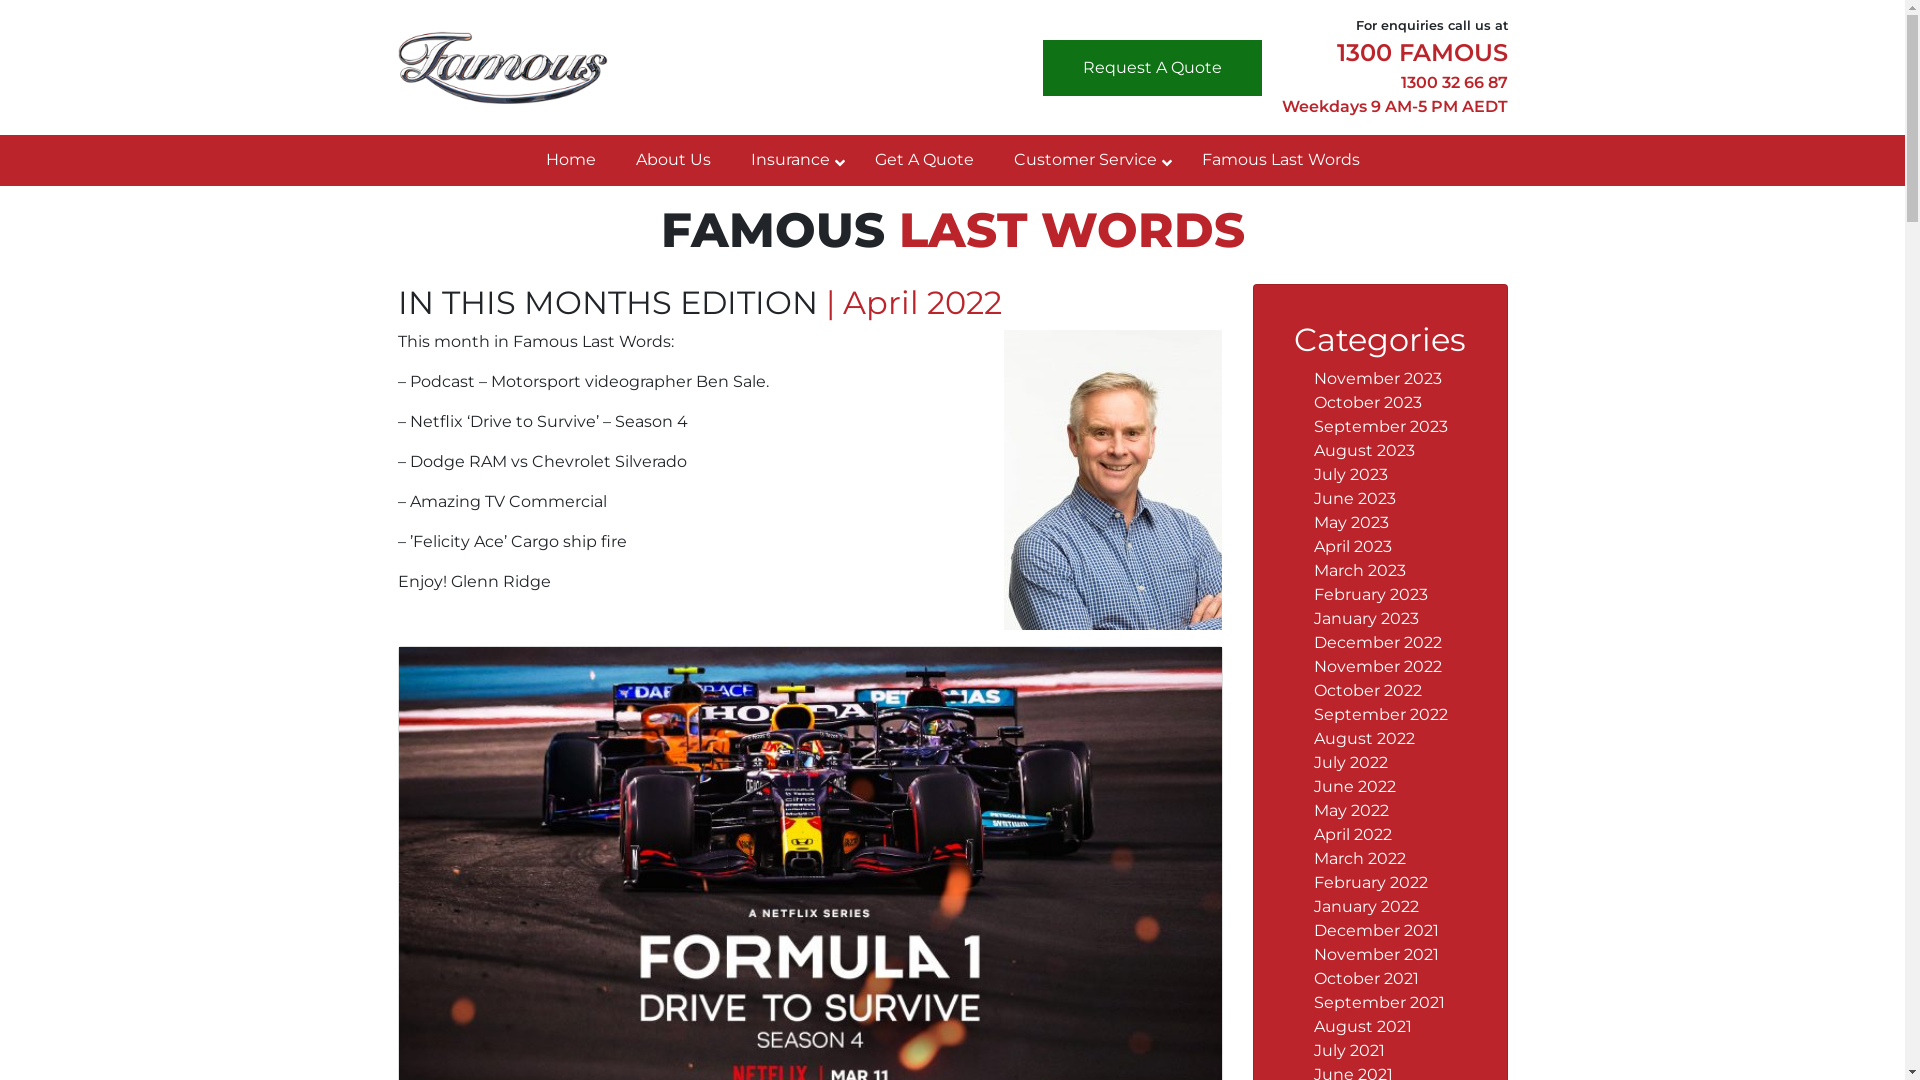 Image resolution: width=1920 pixels, height=1080 pixels. What do you see at coordinates (1378, 378) in the screenshot?
I see `November 2023` at bounding box center [1378, 378].